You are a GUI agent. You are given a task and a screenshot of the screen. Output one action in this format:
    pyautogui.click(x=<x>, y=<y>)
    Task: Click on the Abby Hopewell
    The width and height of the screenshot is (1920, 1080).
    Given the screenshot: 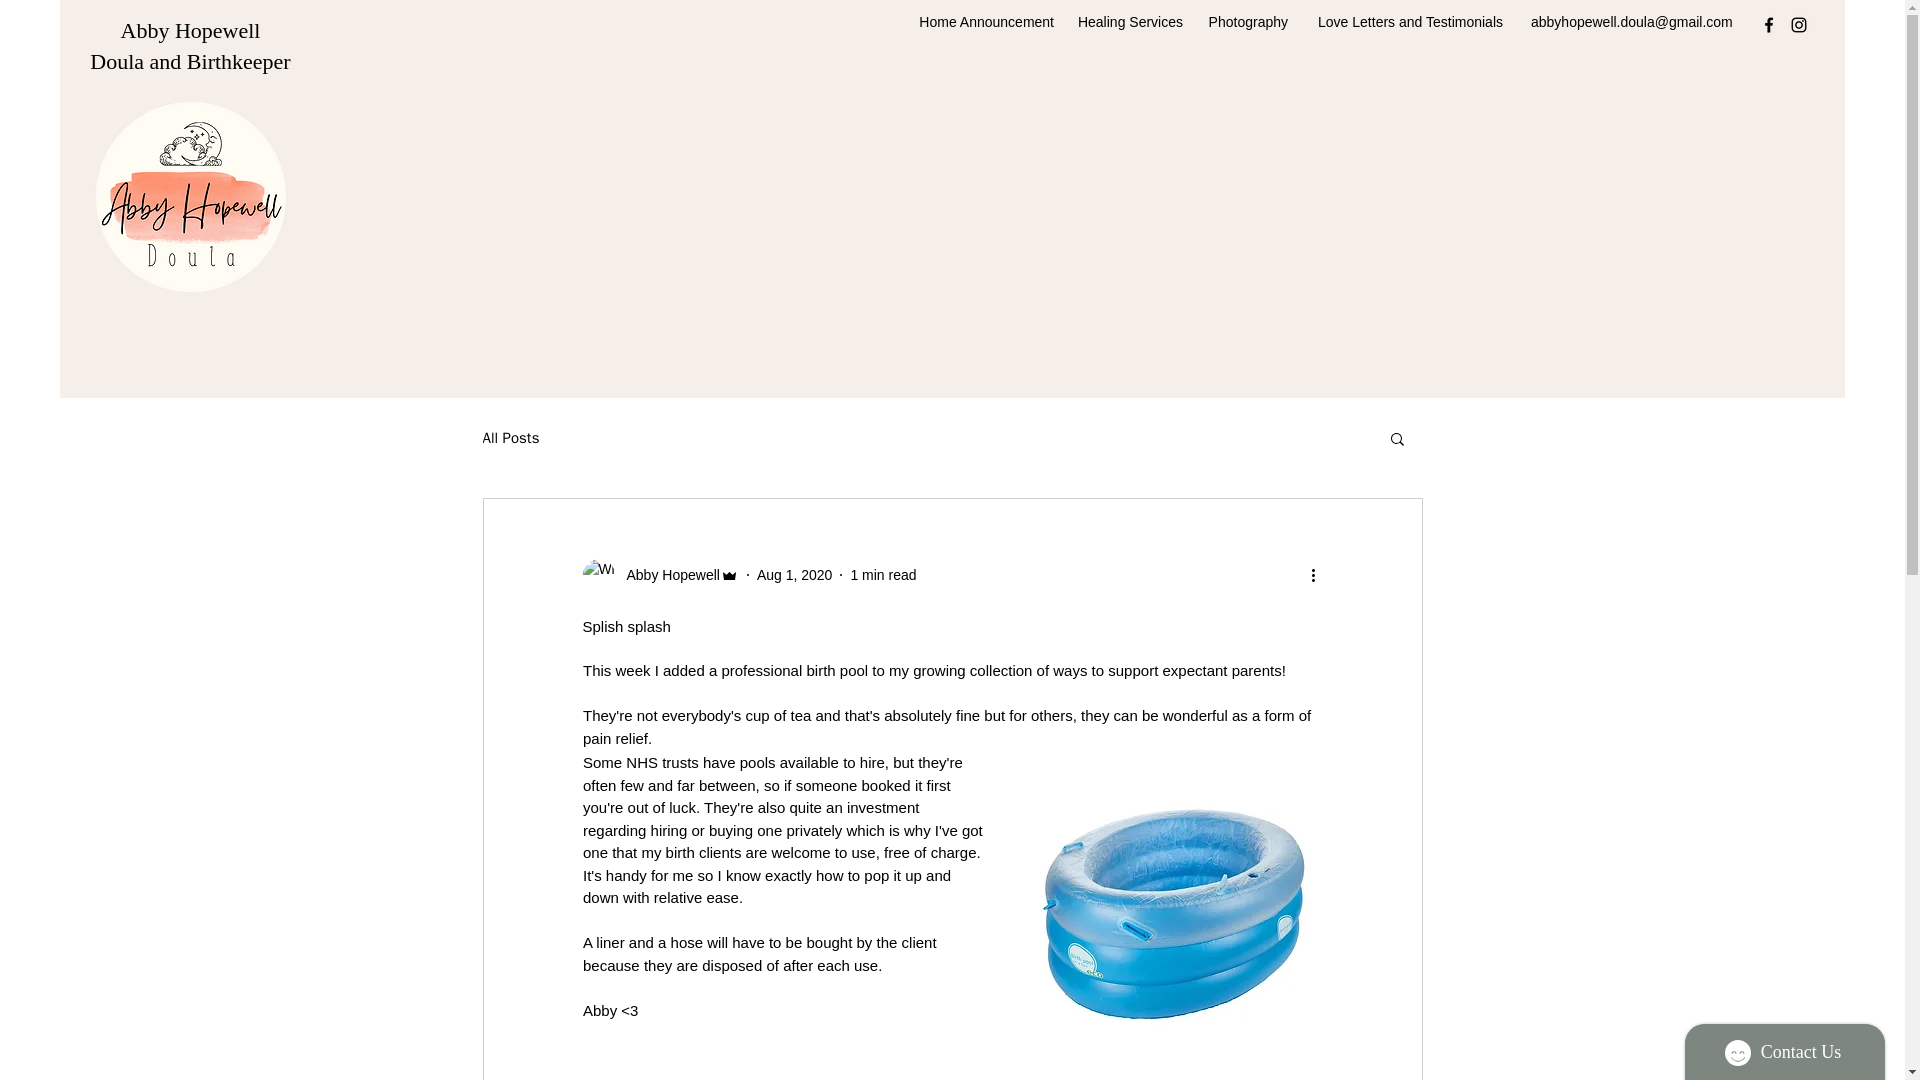 What is the action you would take?
    pyautogui.click(x=190, y=30)
    